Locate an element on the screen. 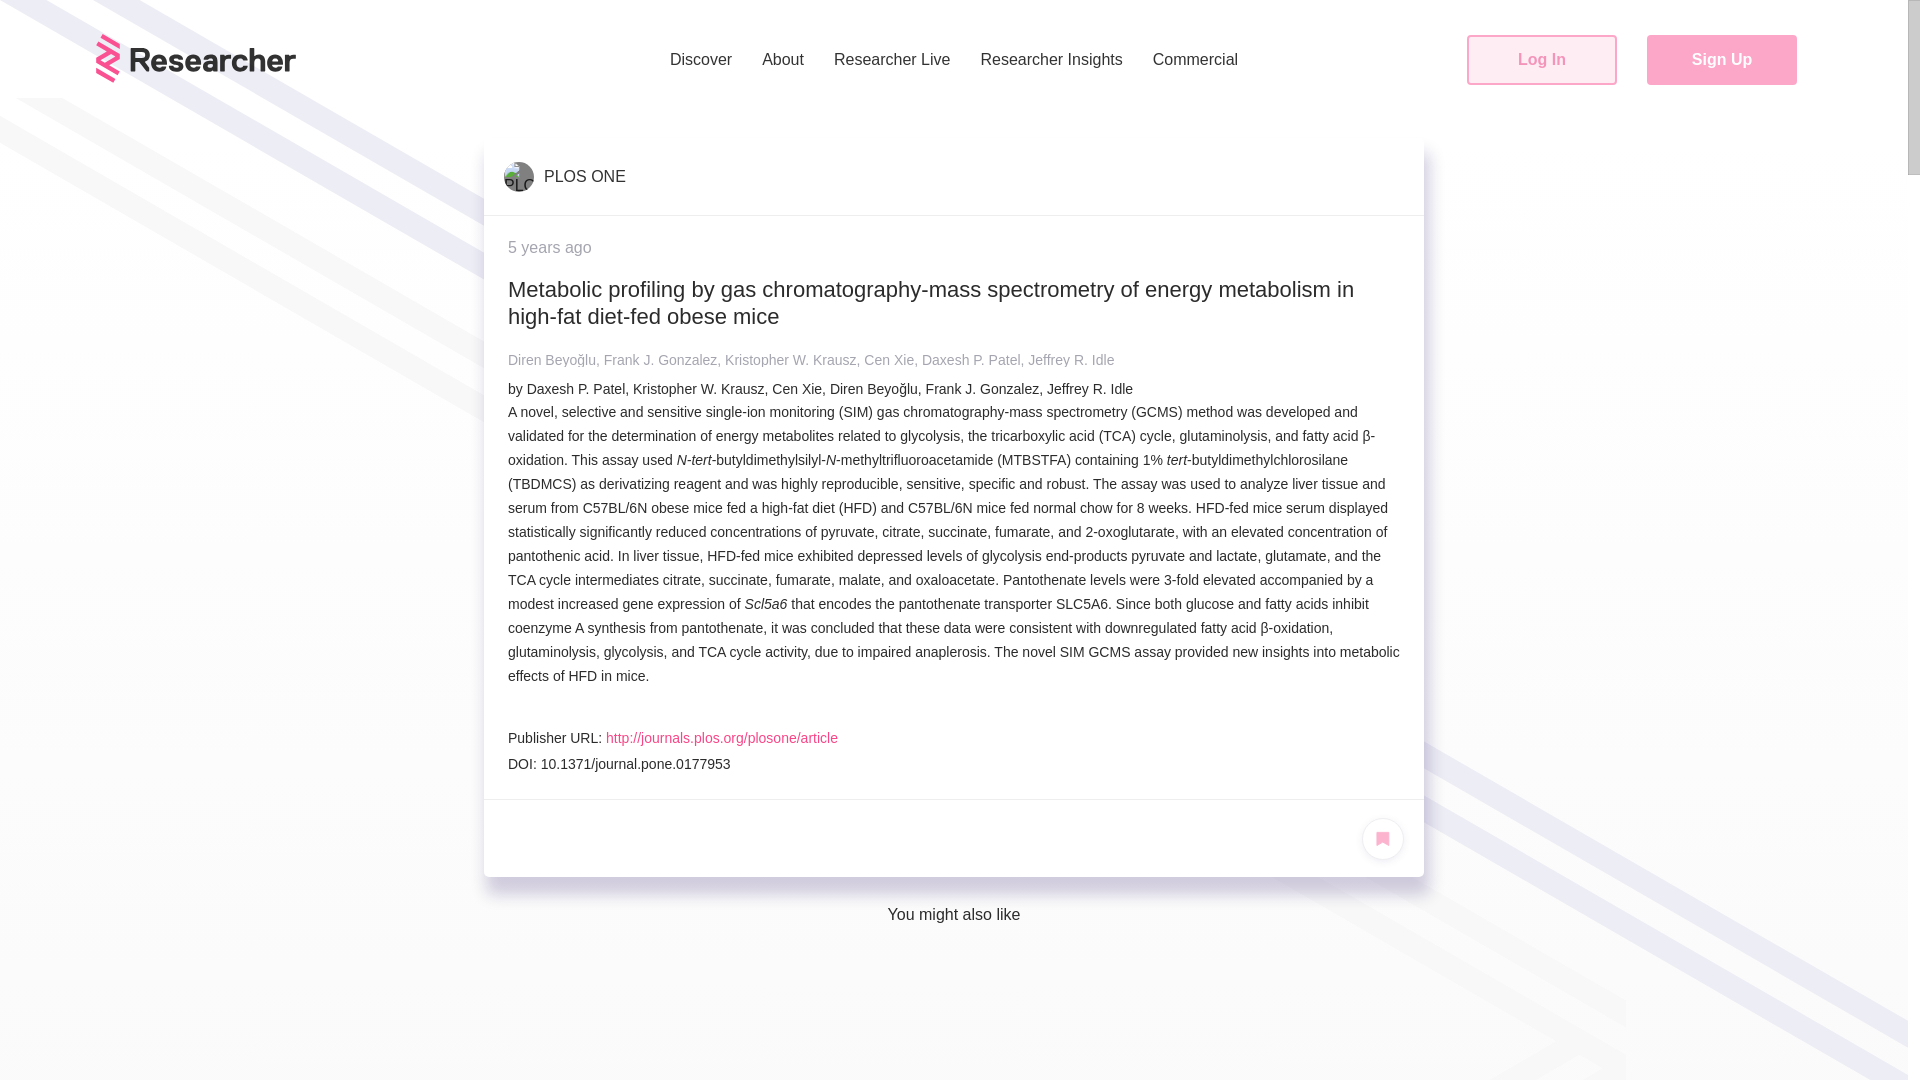  Log In is located at coordinates (1542, 60).